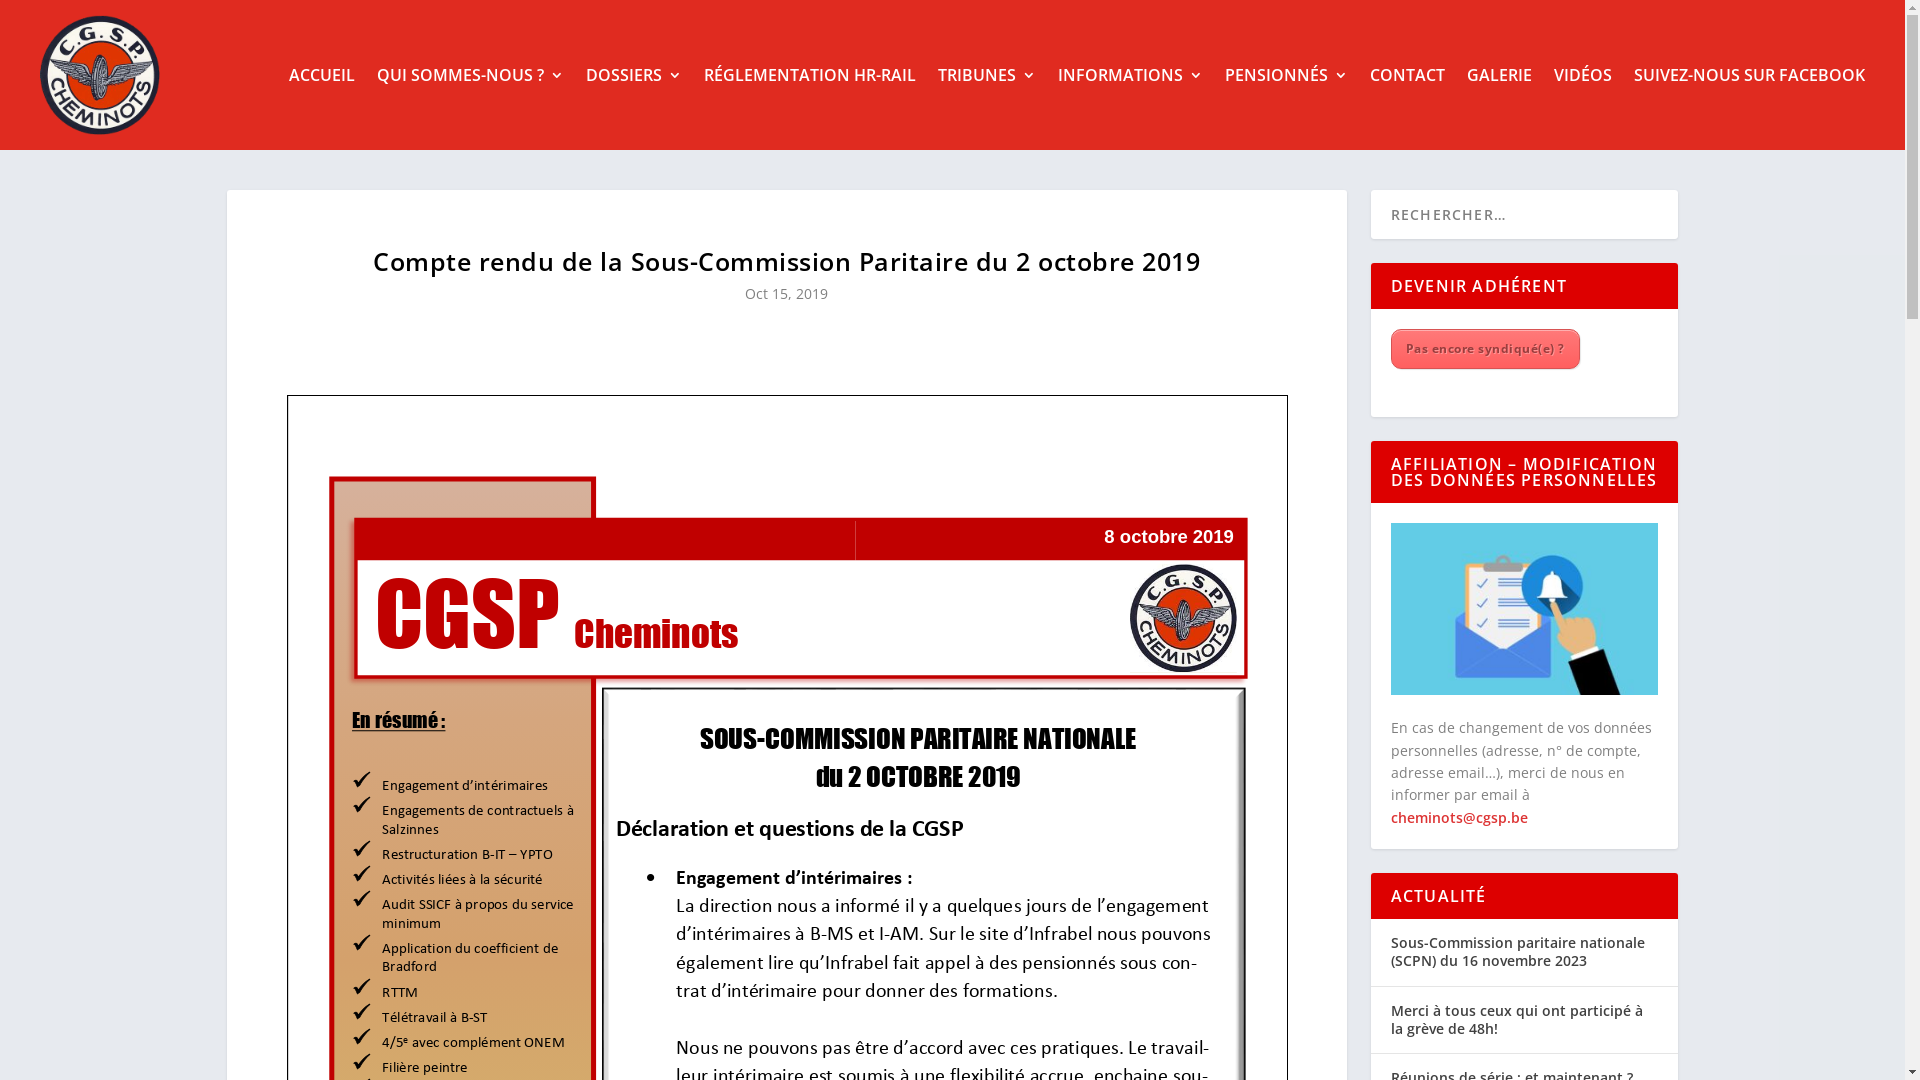  I want to click on QUI SOMMES-NOUS ?, so click(470, 75).